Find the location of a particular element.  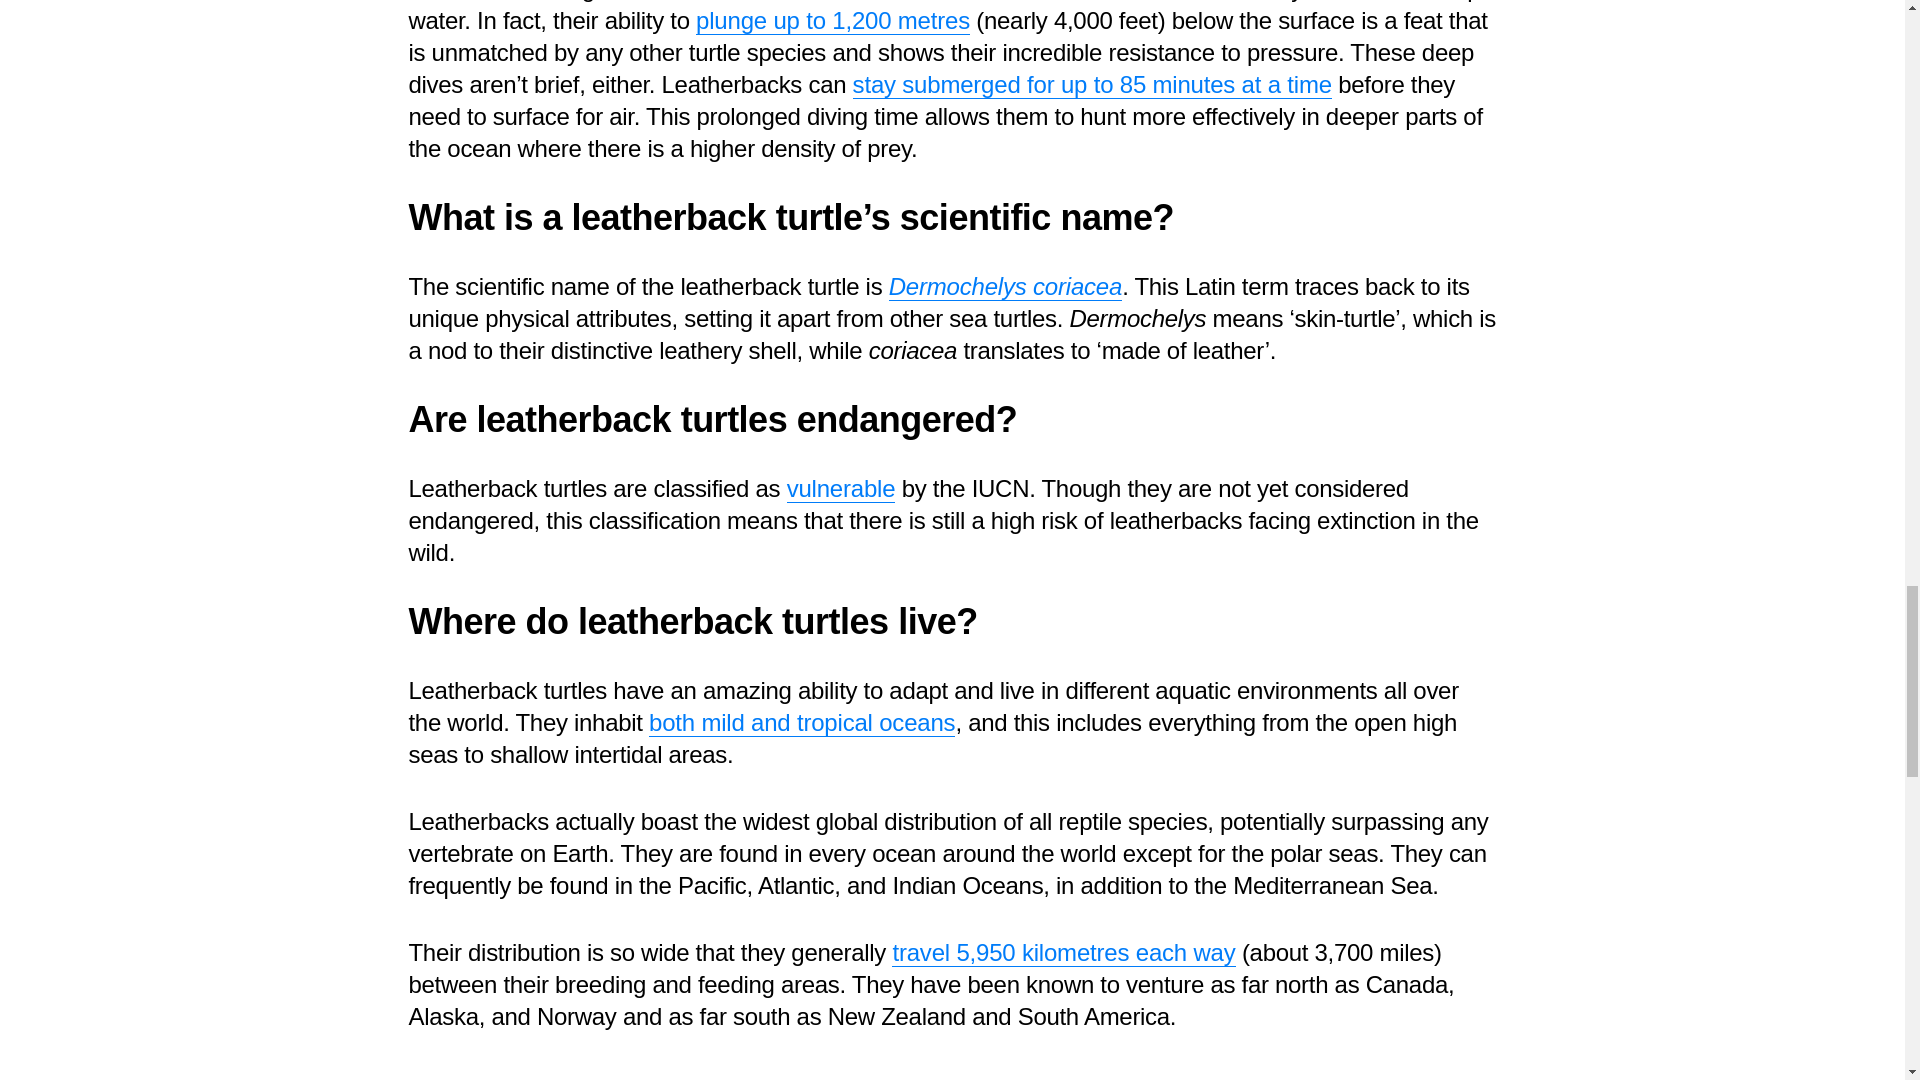

both mild and tropical oceans is located at coordinates (801, 722).